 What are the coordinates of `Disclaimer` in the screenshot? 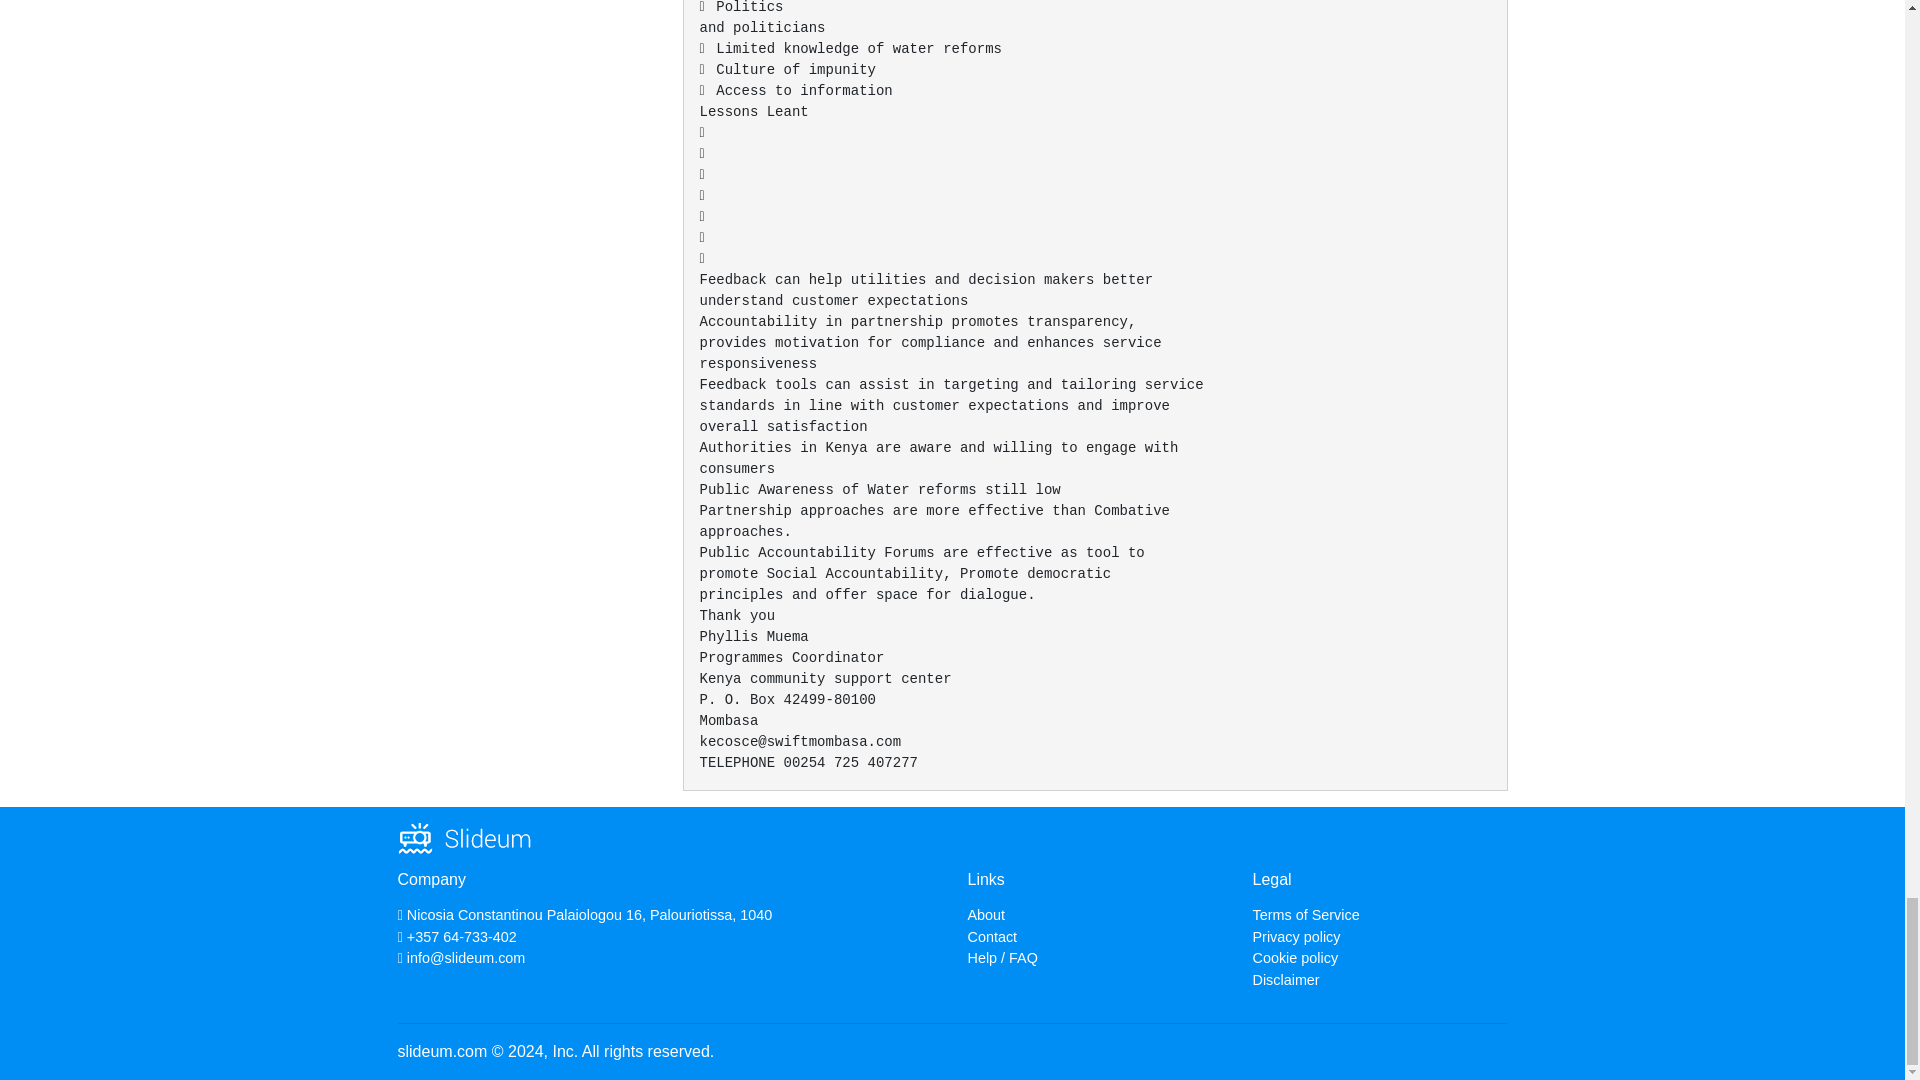 It's located at (1285, 980).